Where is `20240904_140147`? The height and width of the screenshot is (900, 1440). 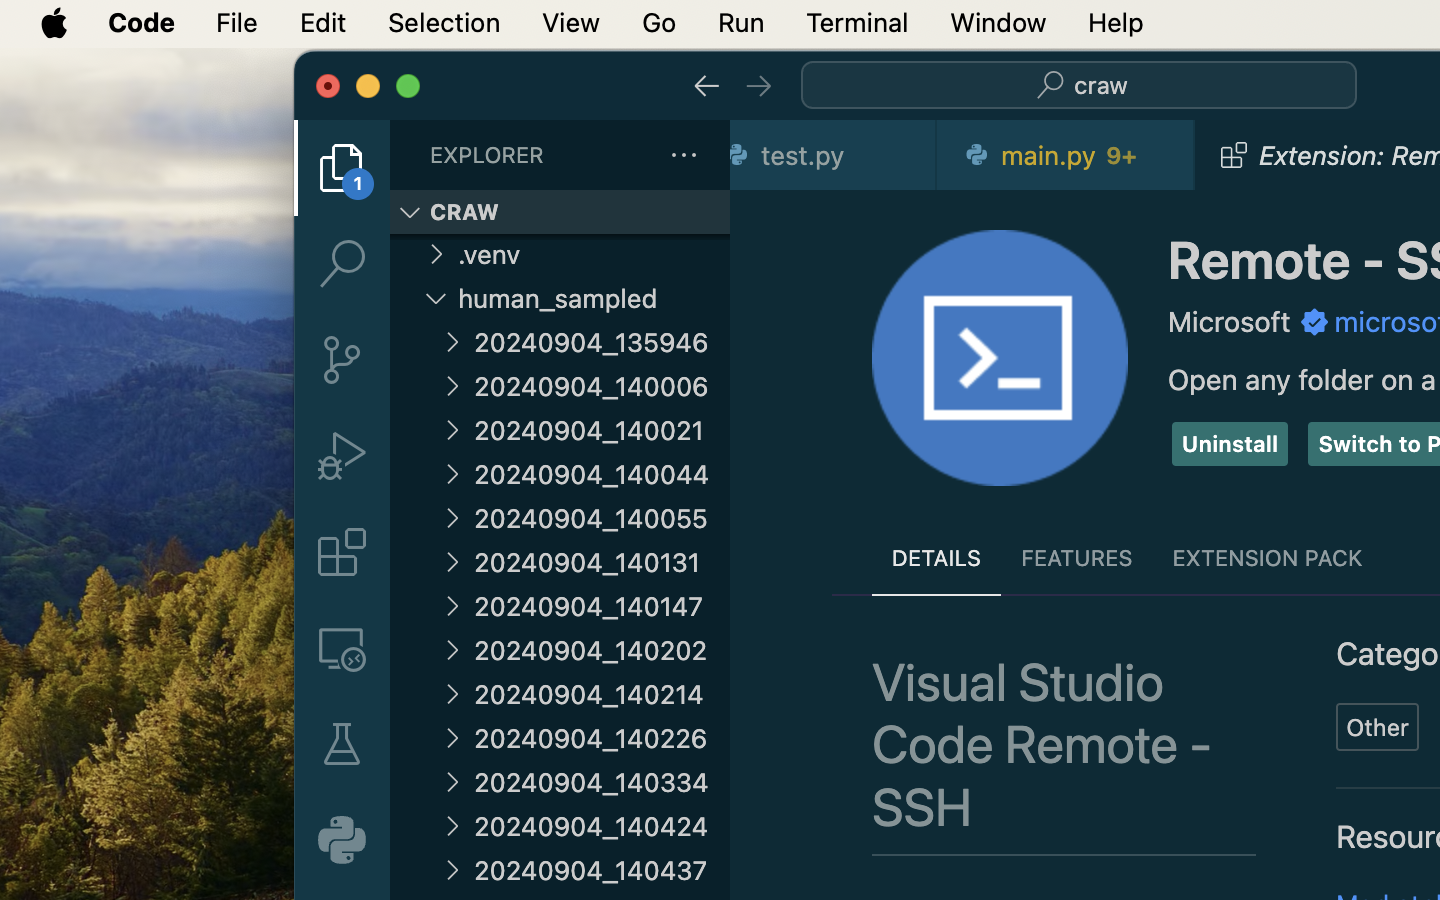
20240904_140147 is located at coordinates (602, 606).